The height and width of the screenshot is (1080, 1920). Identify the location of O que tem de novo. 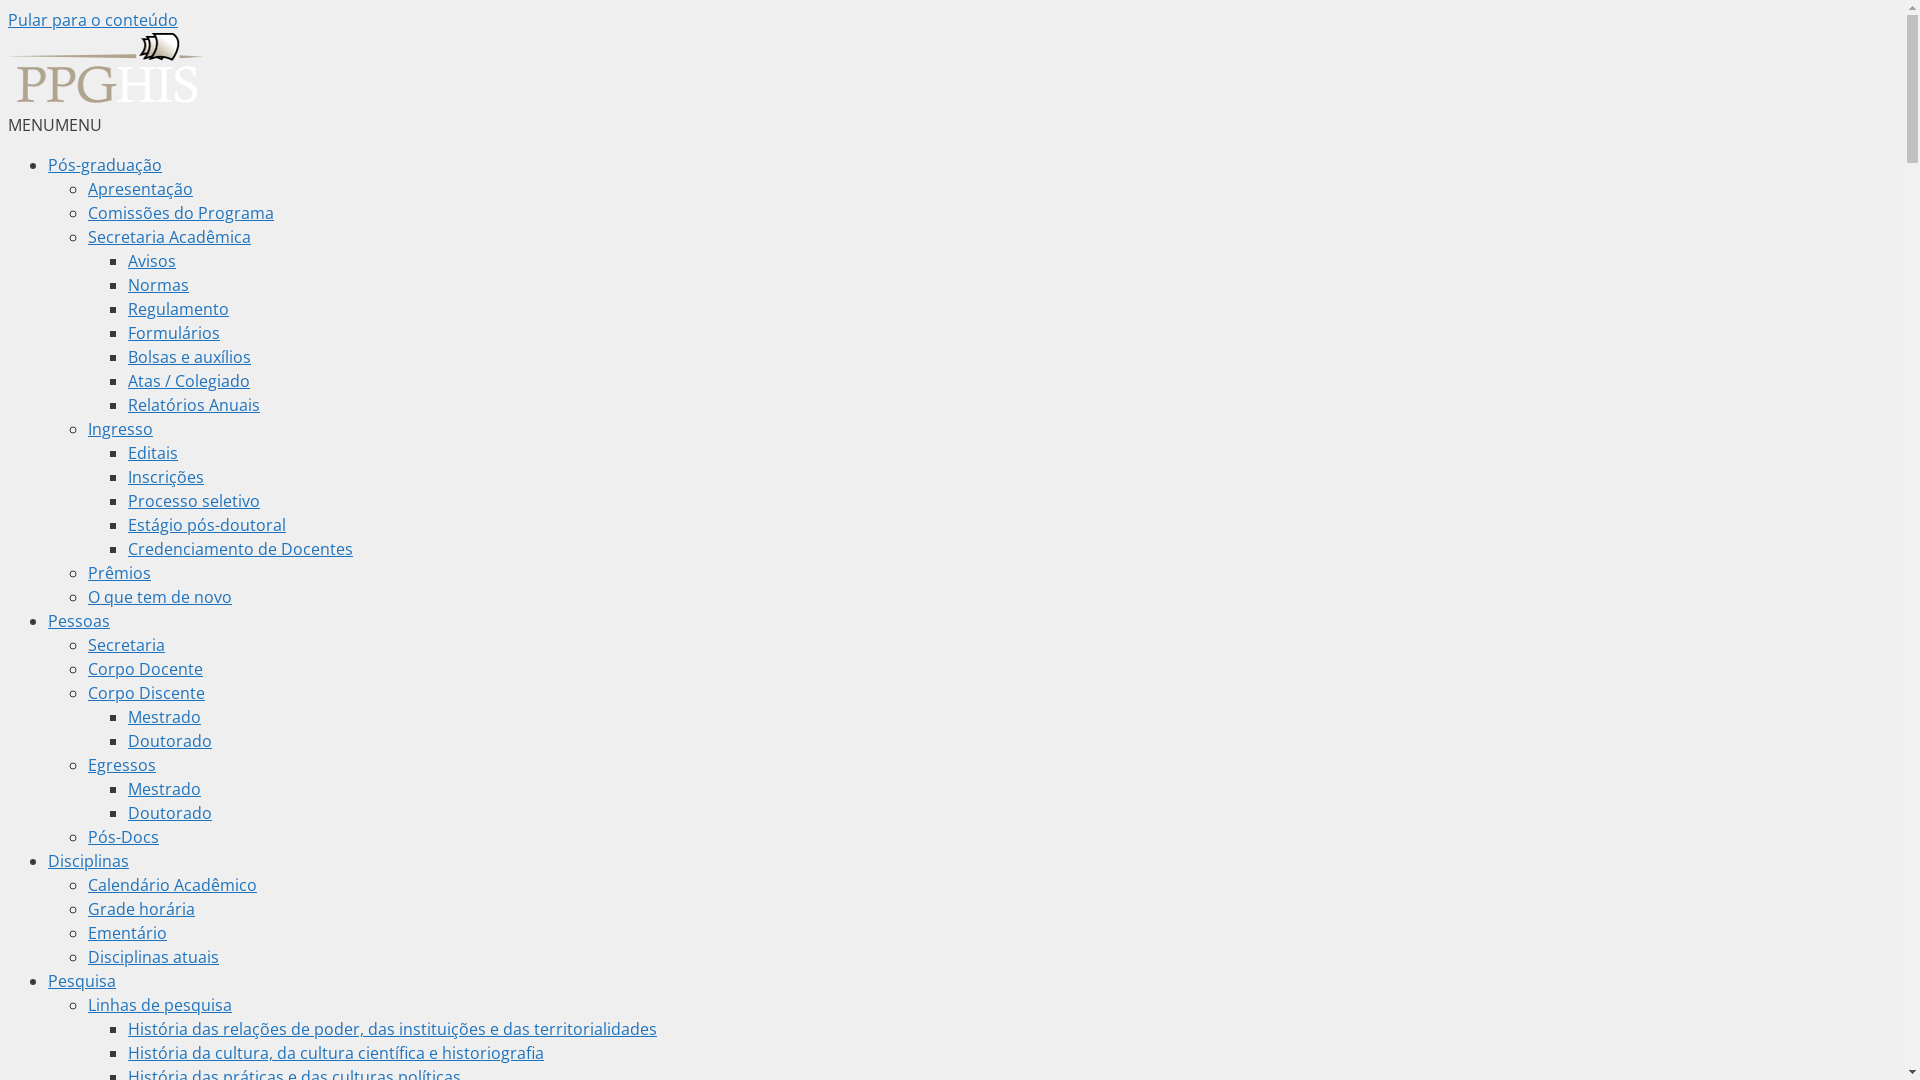
(160, 597).